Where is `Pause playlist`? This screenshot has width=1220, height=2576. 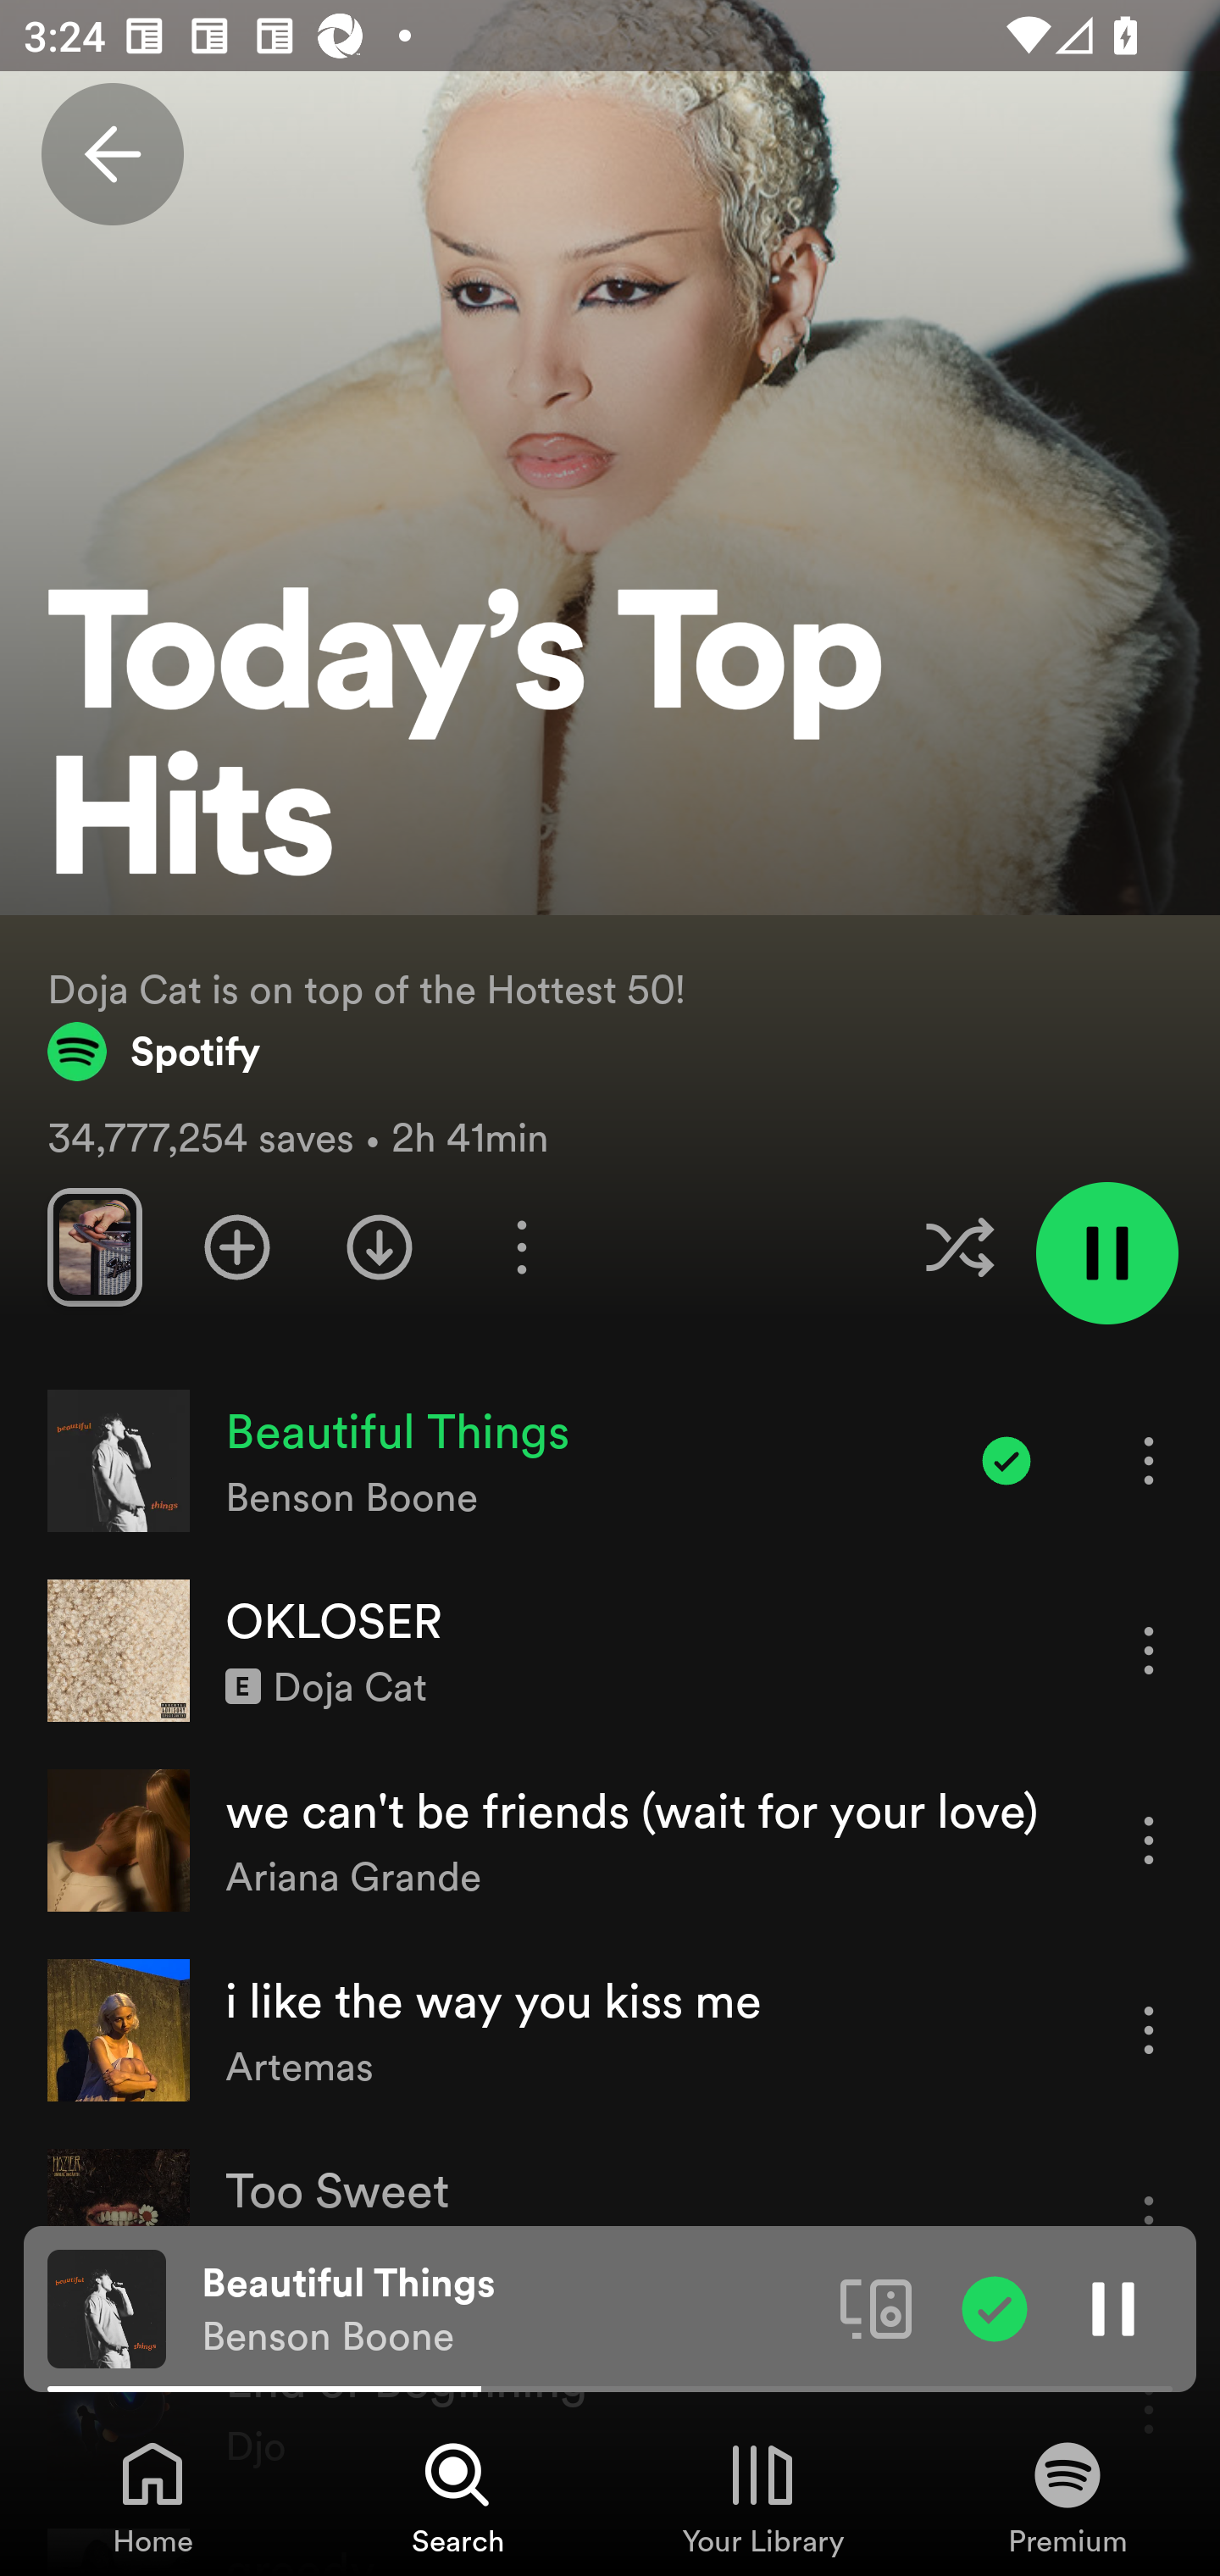
Pause playlist is located at coordinates (1106, 1252).